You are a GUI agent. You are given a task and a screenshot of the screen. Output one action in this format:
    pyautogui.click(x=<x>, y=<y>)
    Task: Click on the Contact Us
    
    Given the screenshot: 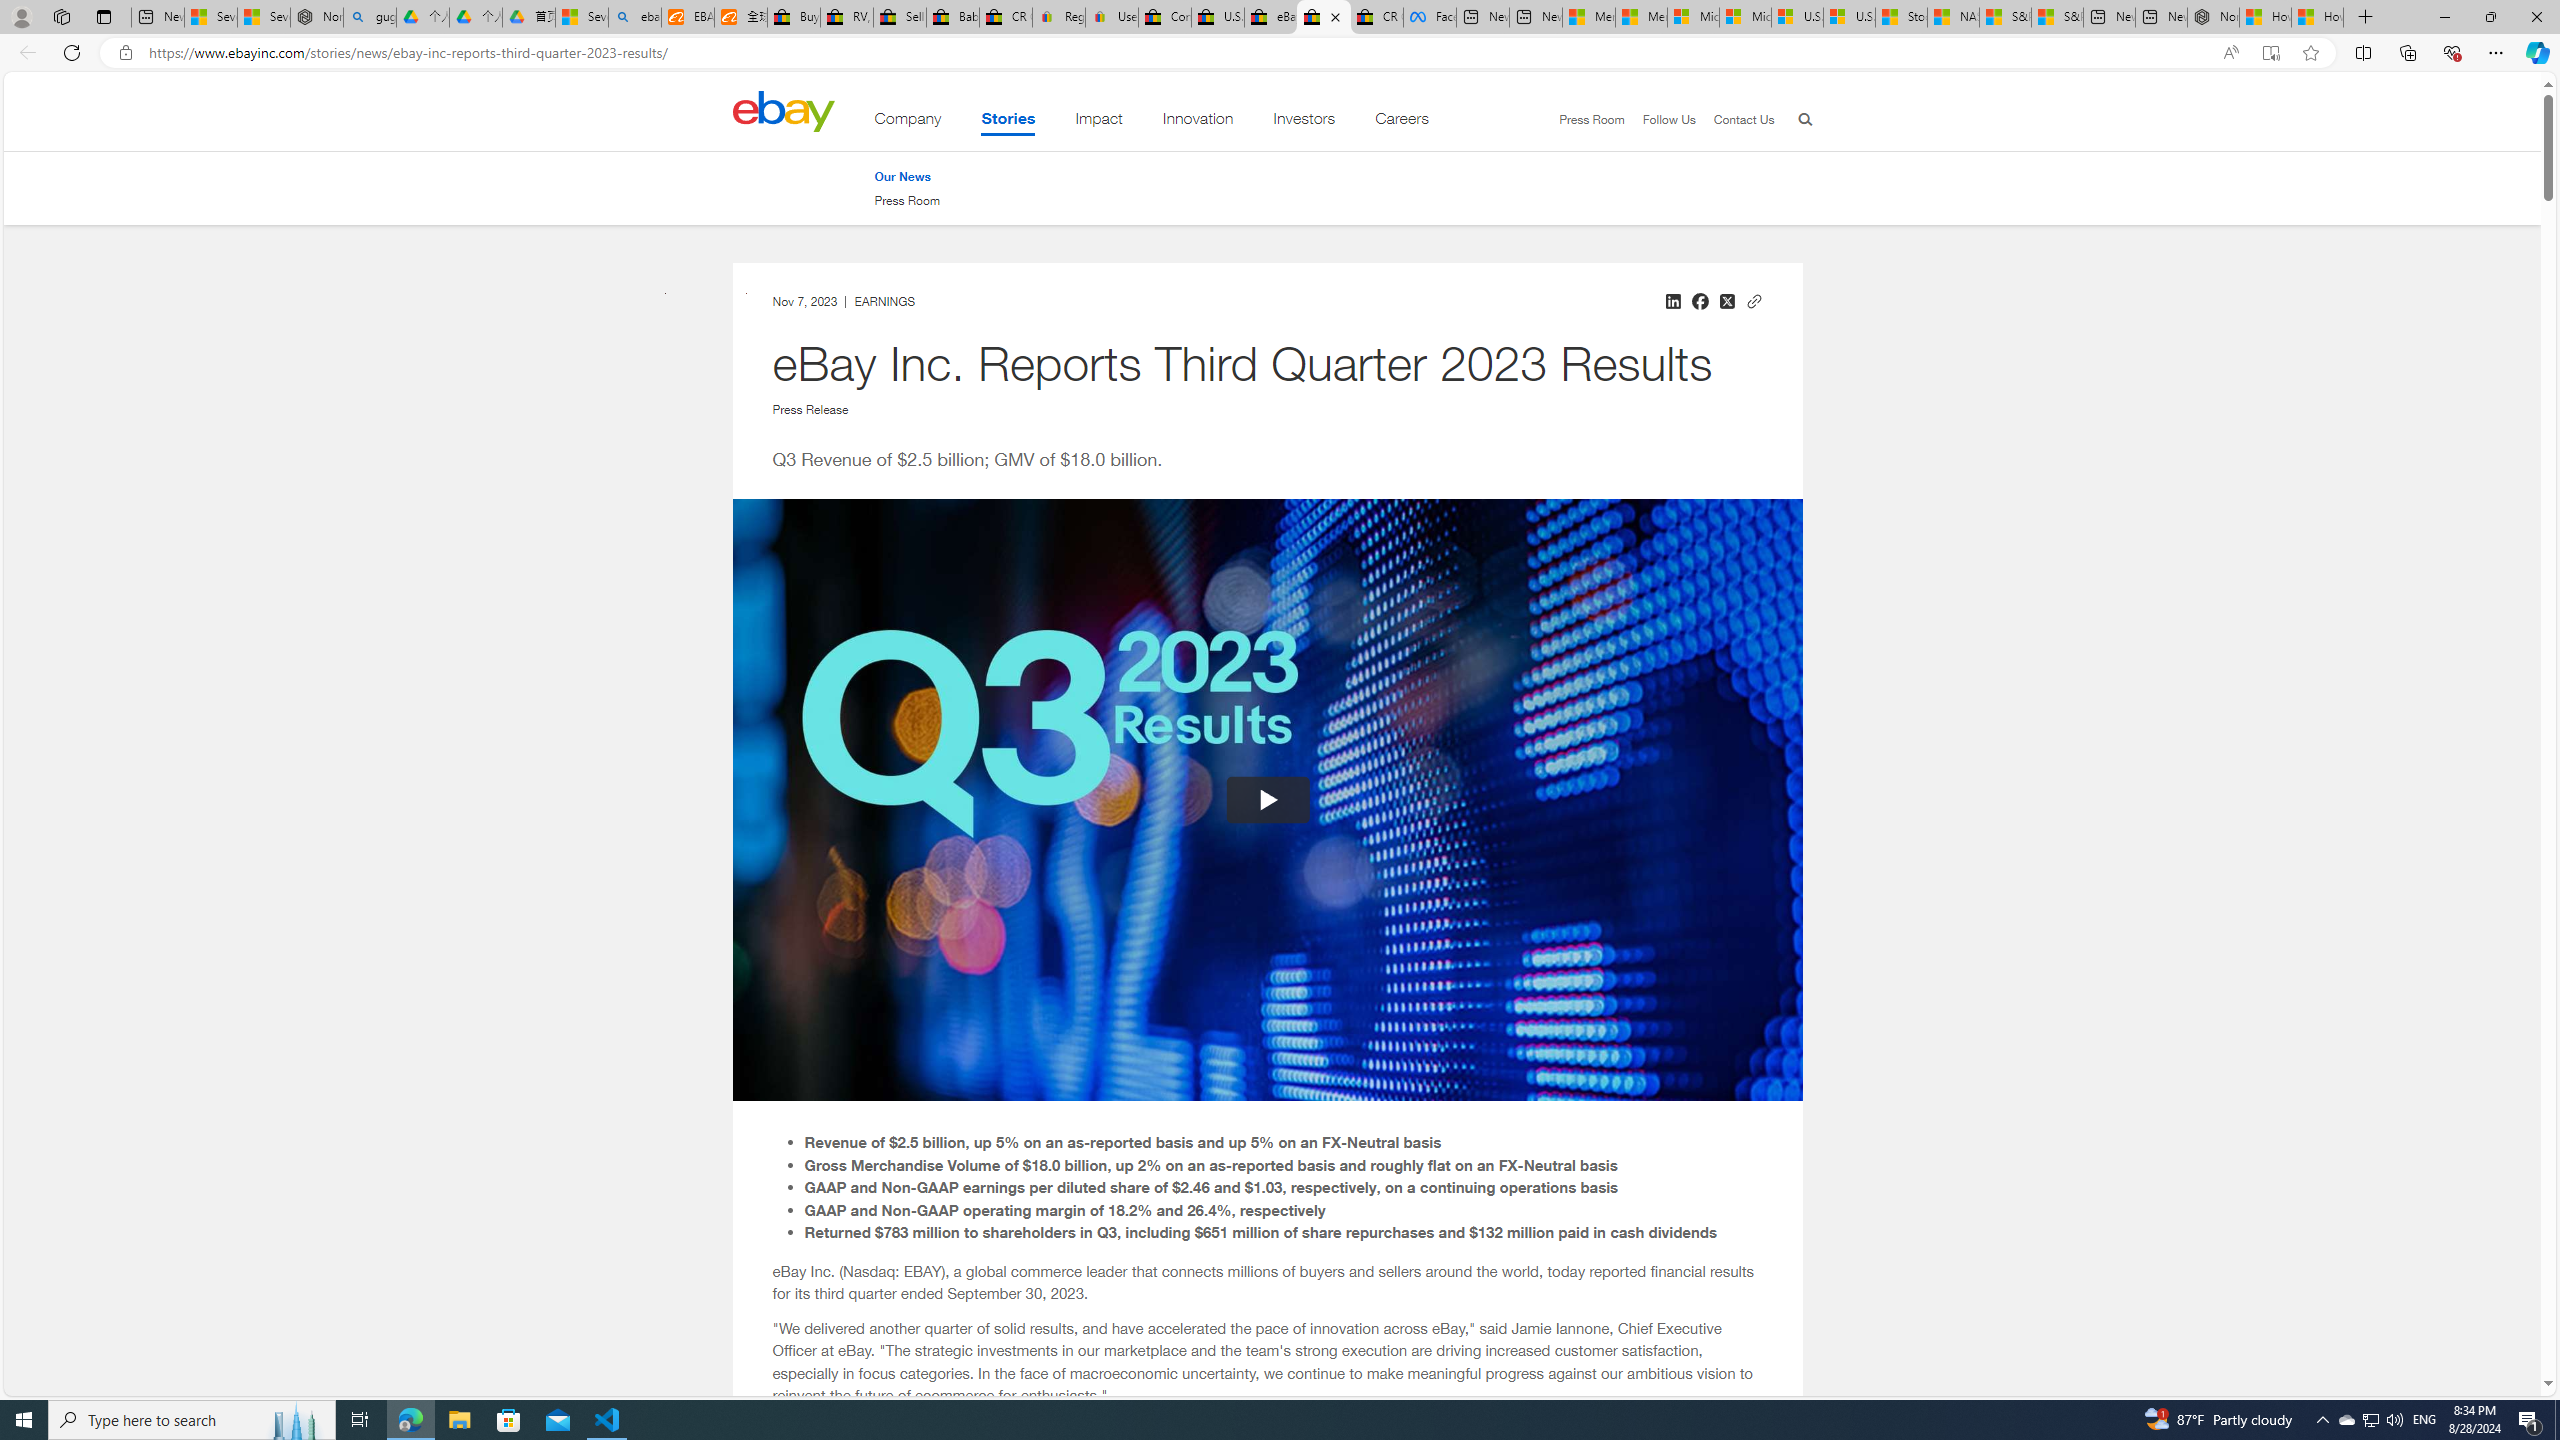 What is the action you would take?
    pyautogui.click(x=1734, y=120)
    